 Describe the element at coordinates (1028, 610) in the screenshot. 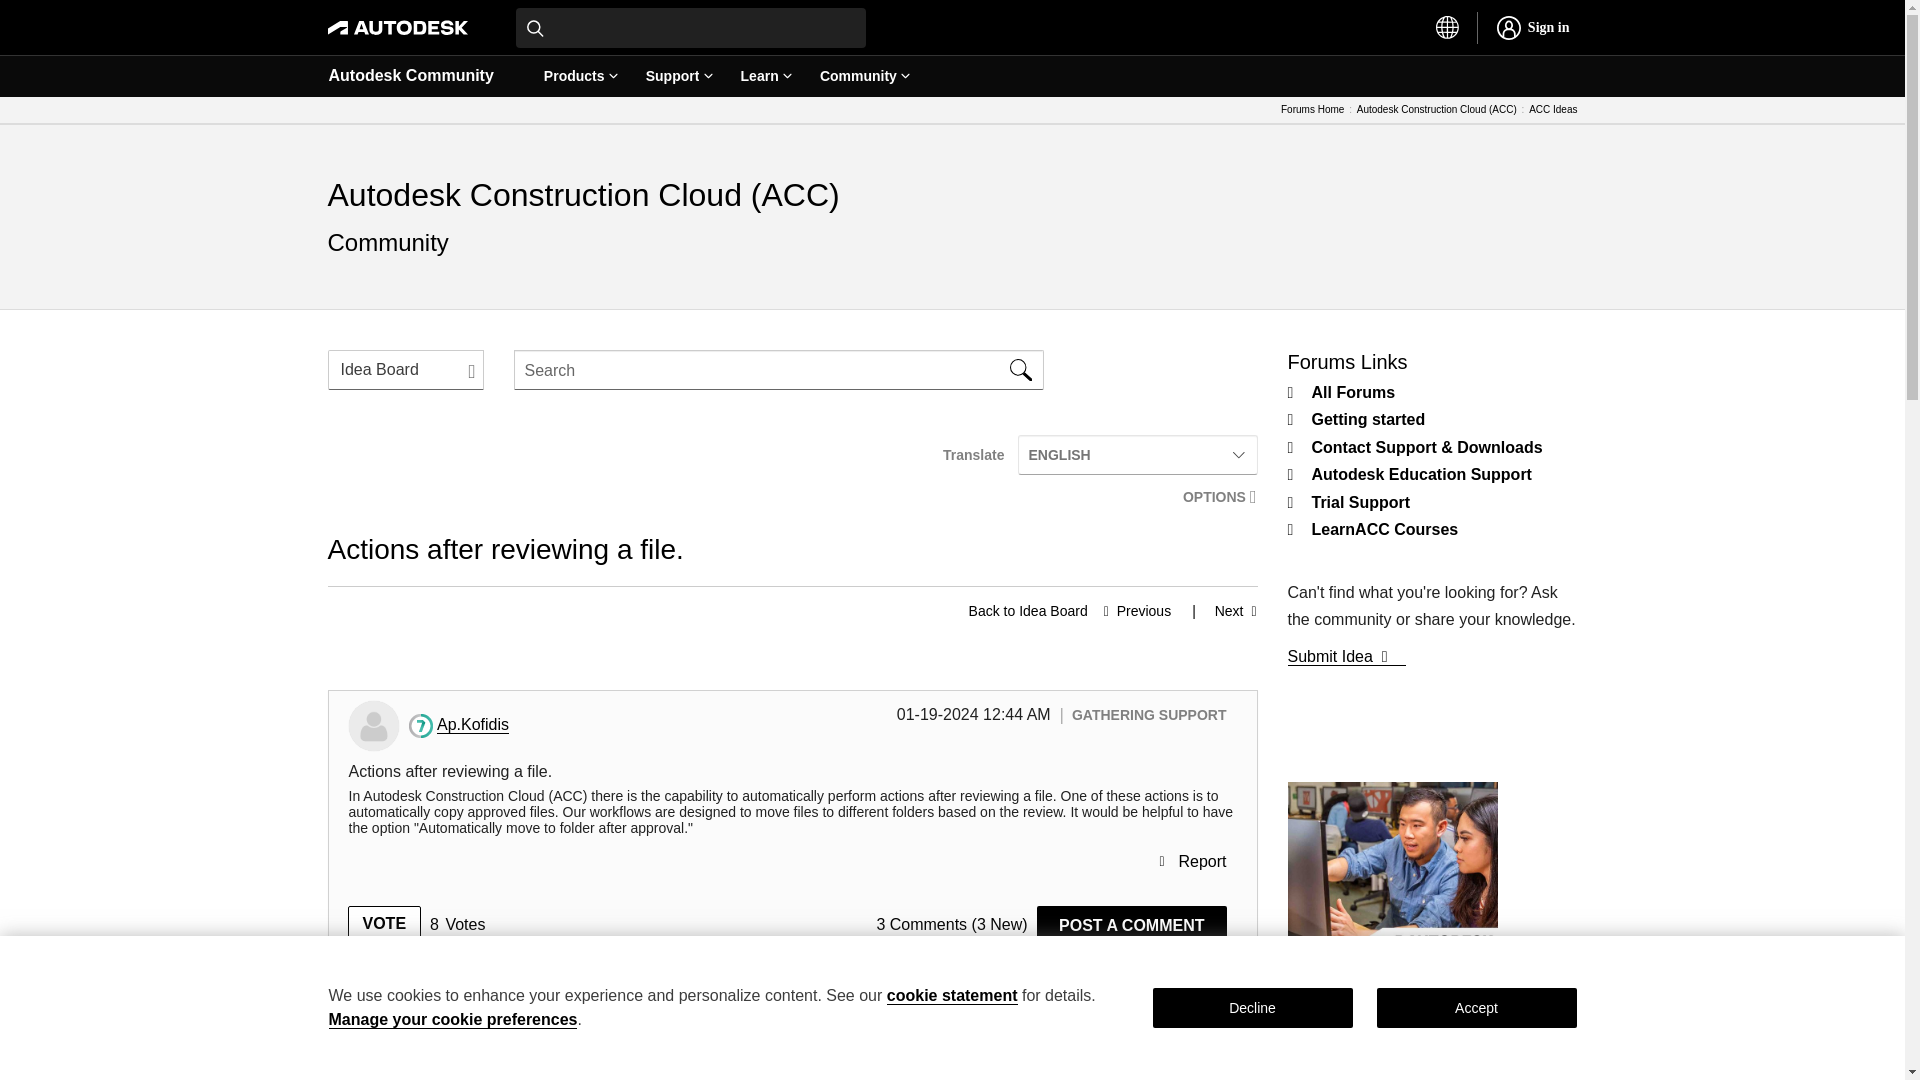

I see `ACC Ideas` at that location.